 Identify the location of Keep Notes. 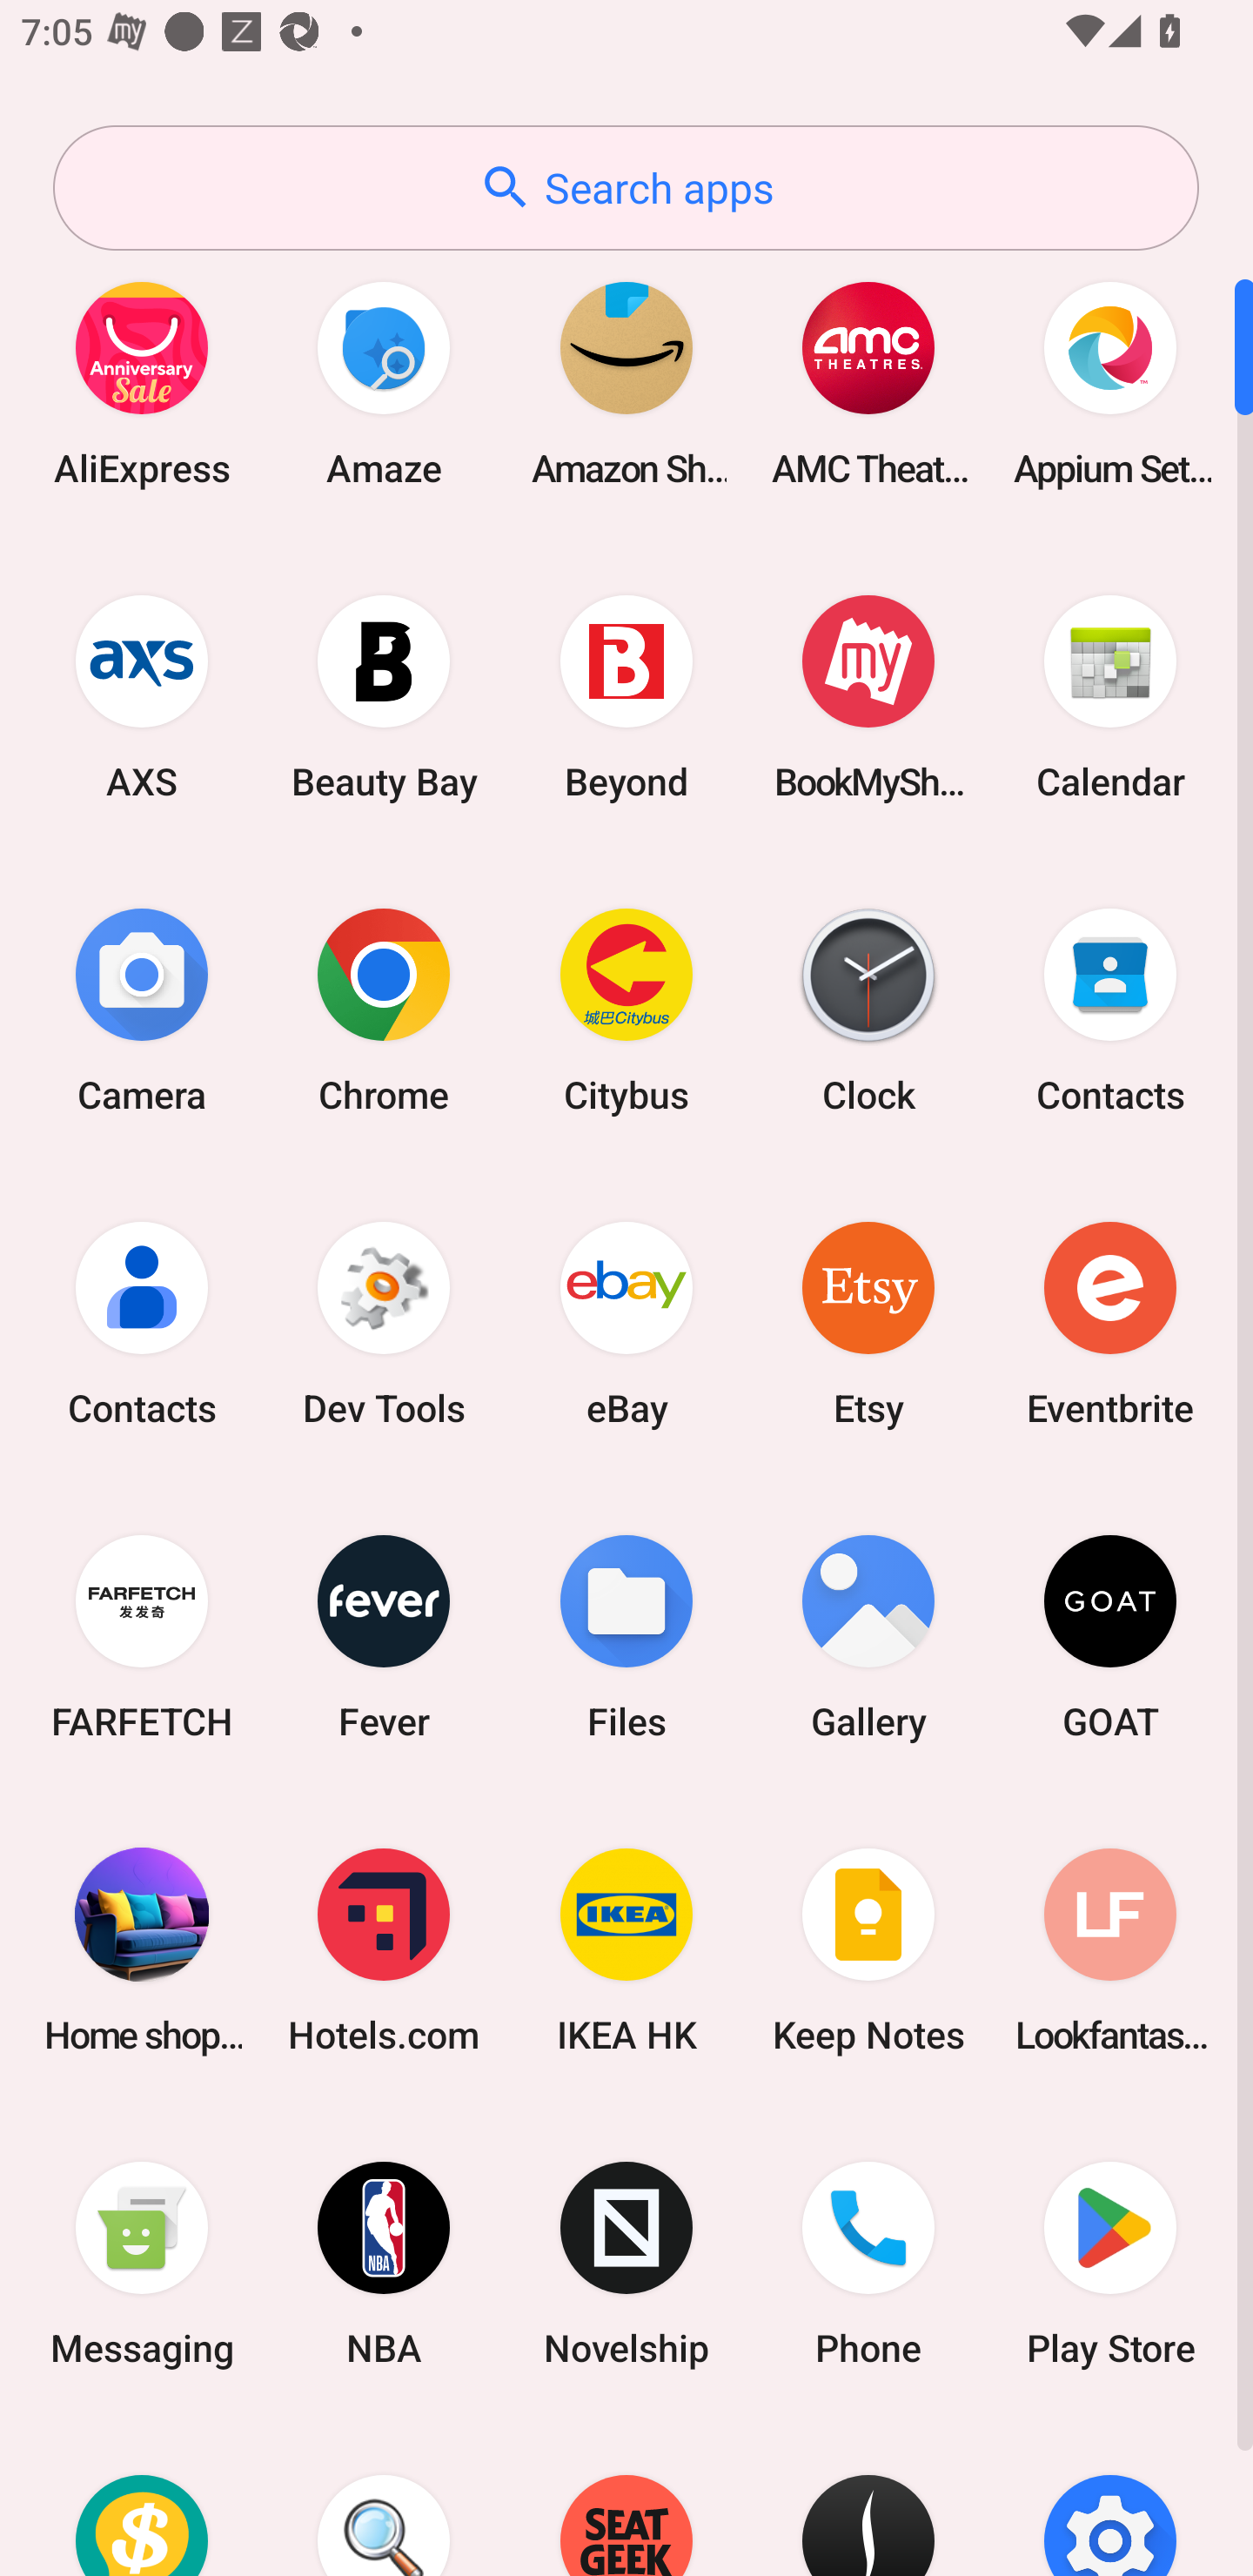
(868, 1949).